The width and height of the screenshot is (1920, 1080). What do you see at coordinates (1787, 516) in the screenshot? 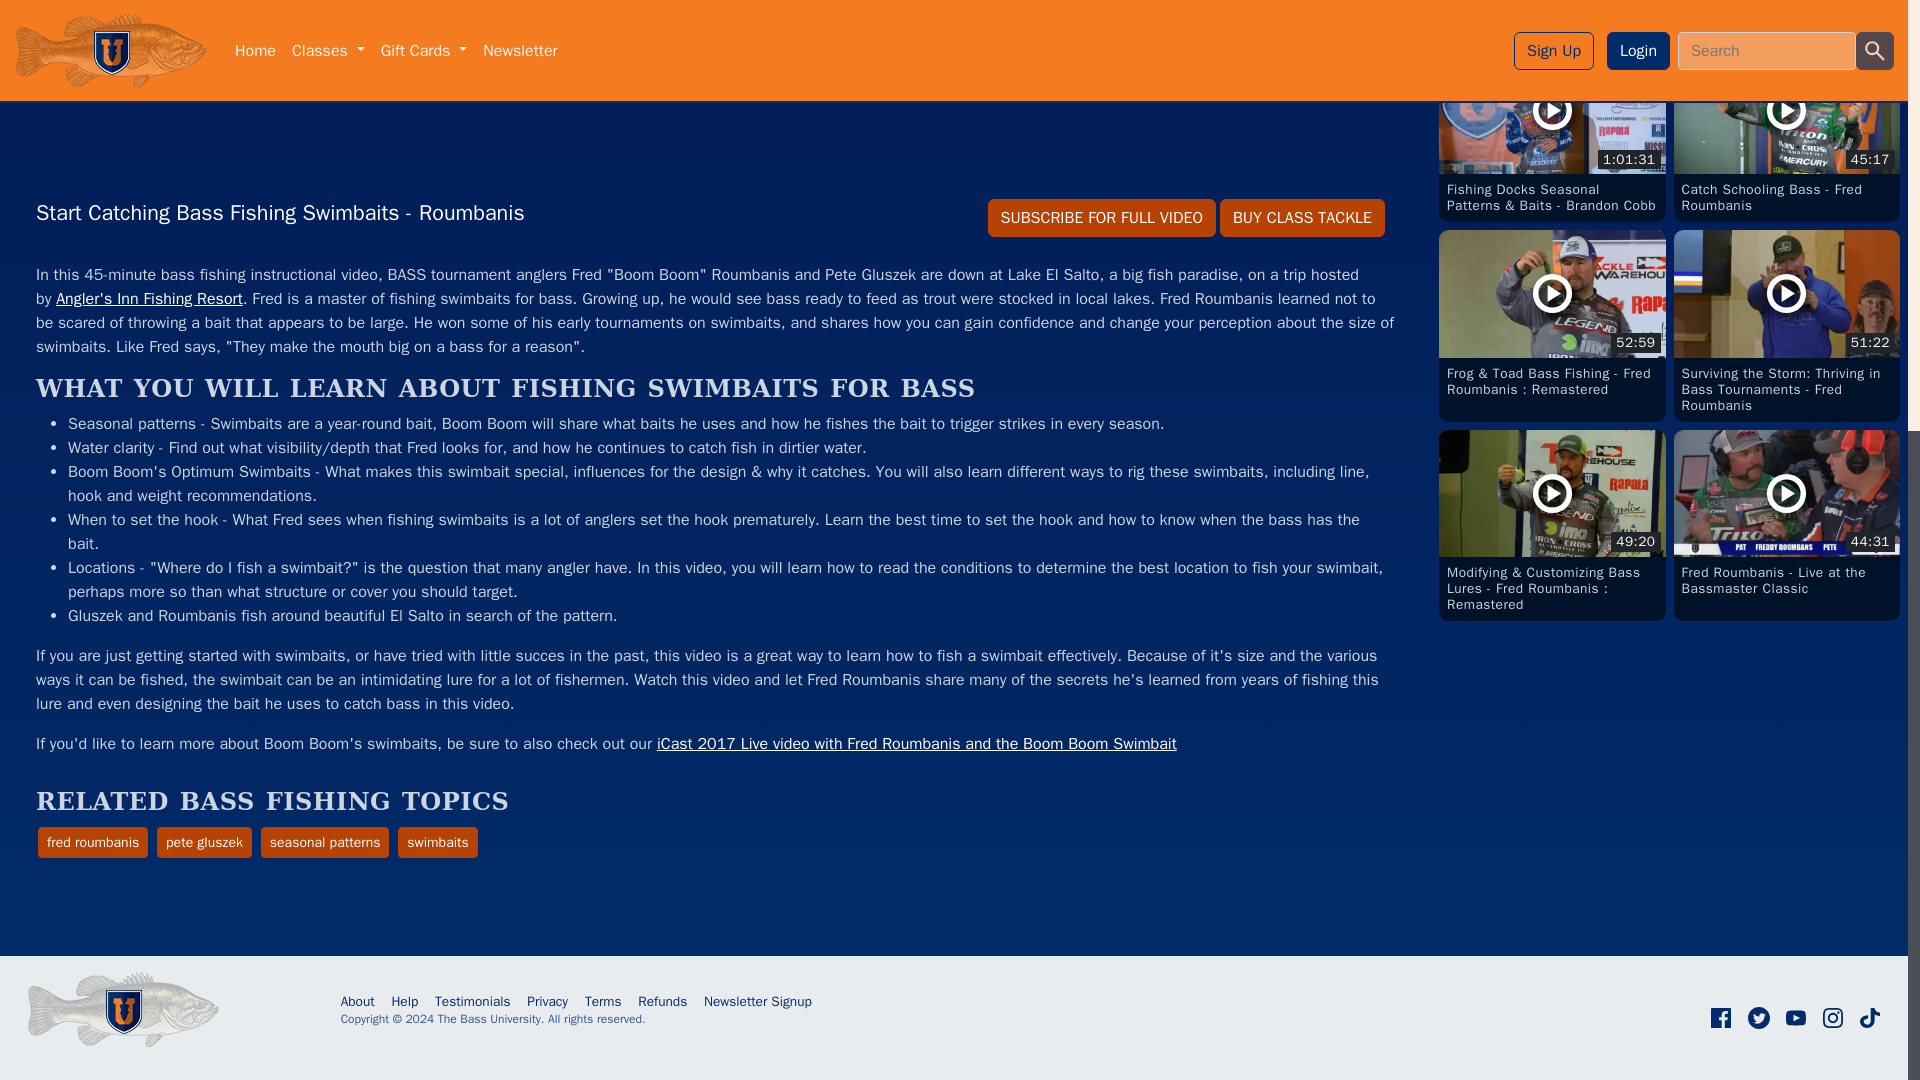
I see `seasonal patterns` at bounding box center [1787, 516].